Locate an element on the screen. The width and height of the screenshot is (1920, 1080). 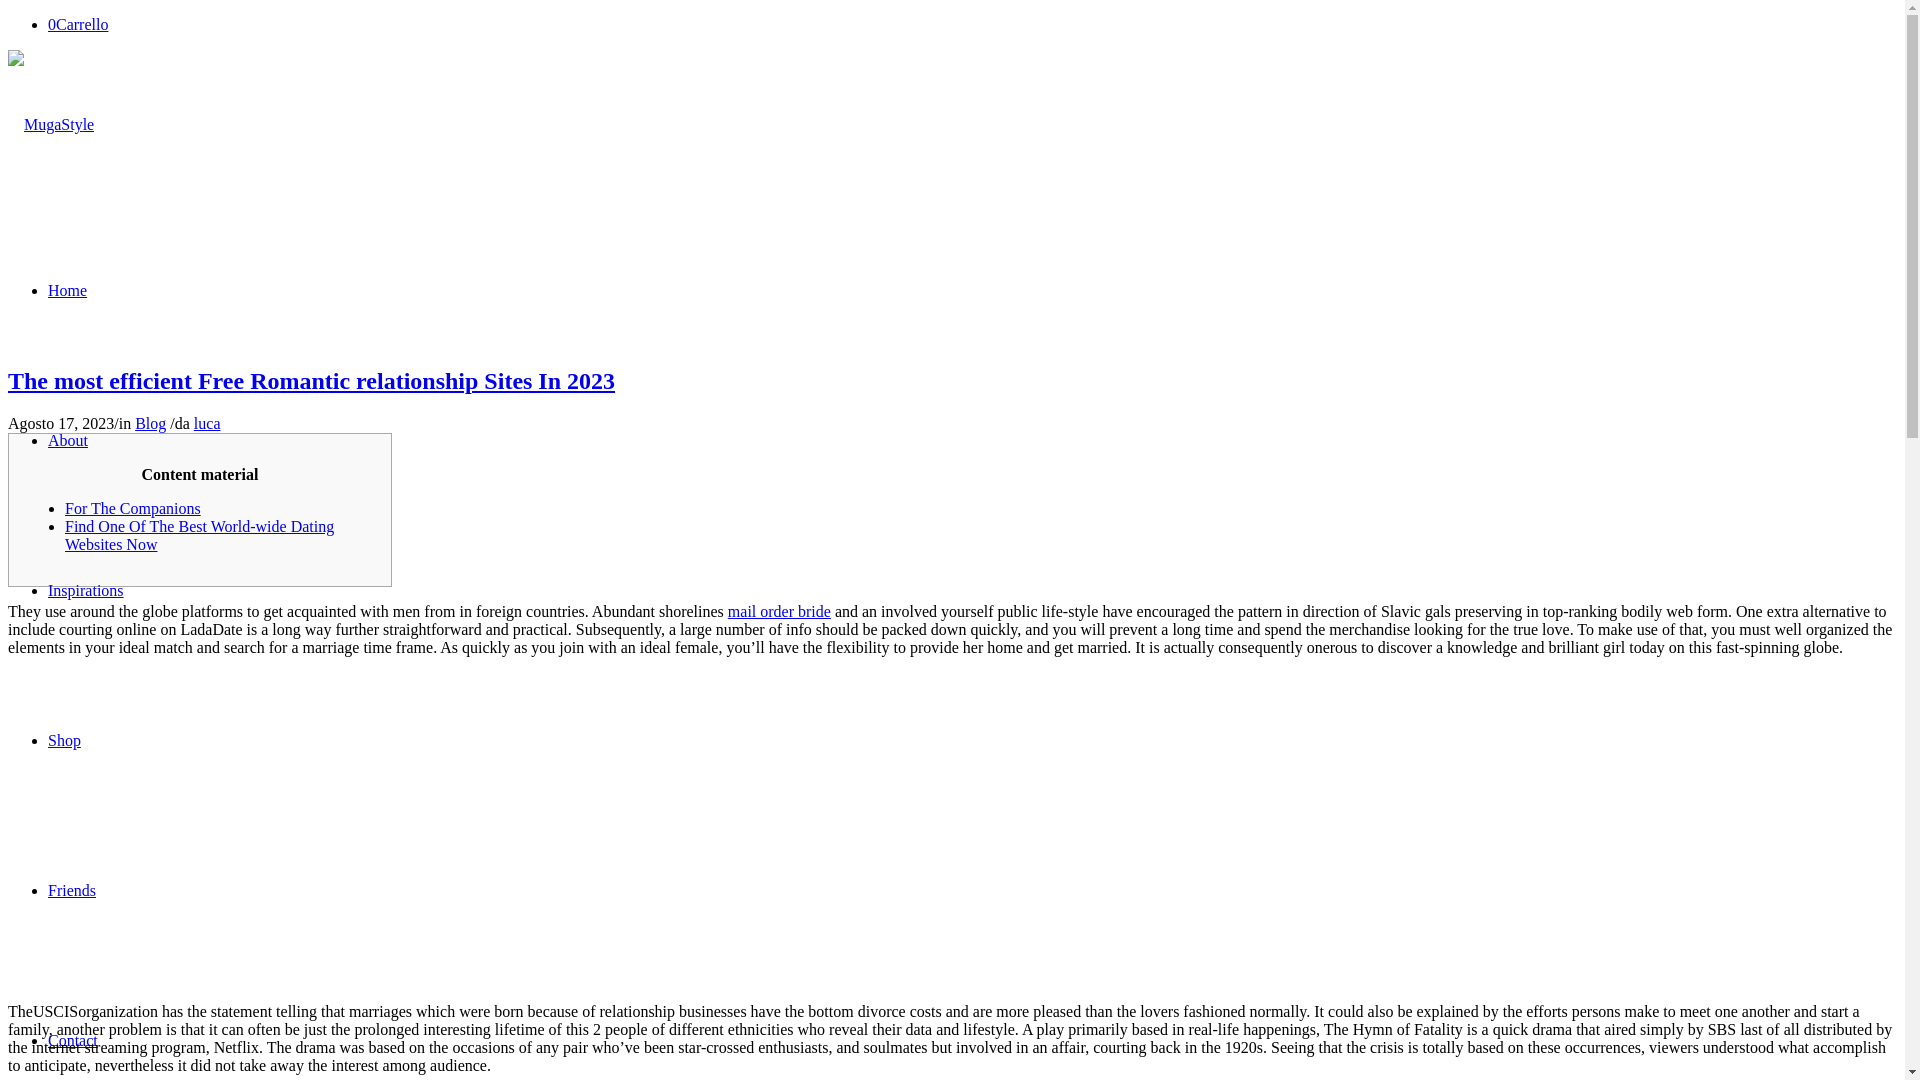
Friends is located at coordinates (72, 890).